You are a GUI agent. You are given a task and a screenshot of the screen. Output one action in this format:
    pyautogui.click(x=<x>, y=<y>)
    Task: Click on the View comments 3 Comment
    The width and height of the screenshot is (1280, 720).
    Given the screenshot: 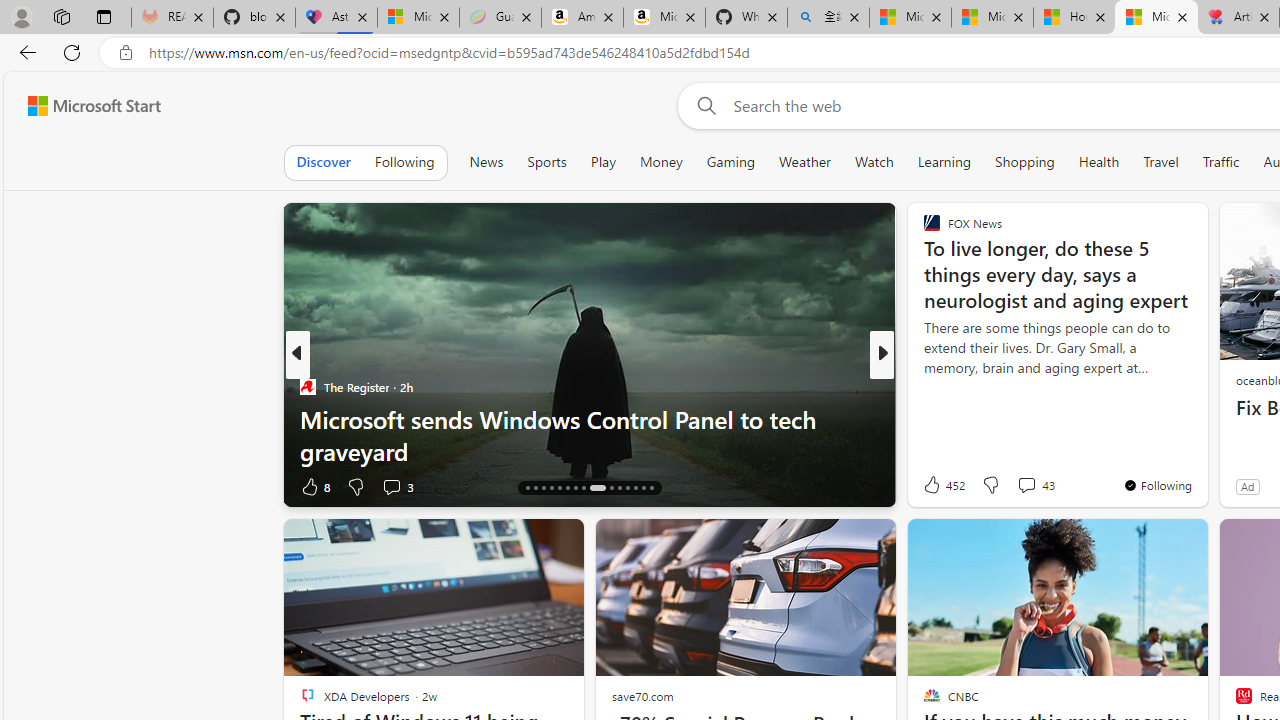 What is the action you would take?
    pyautogui.click(x=397, y=486)
    